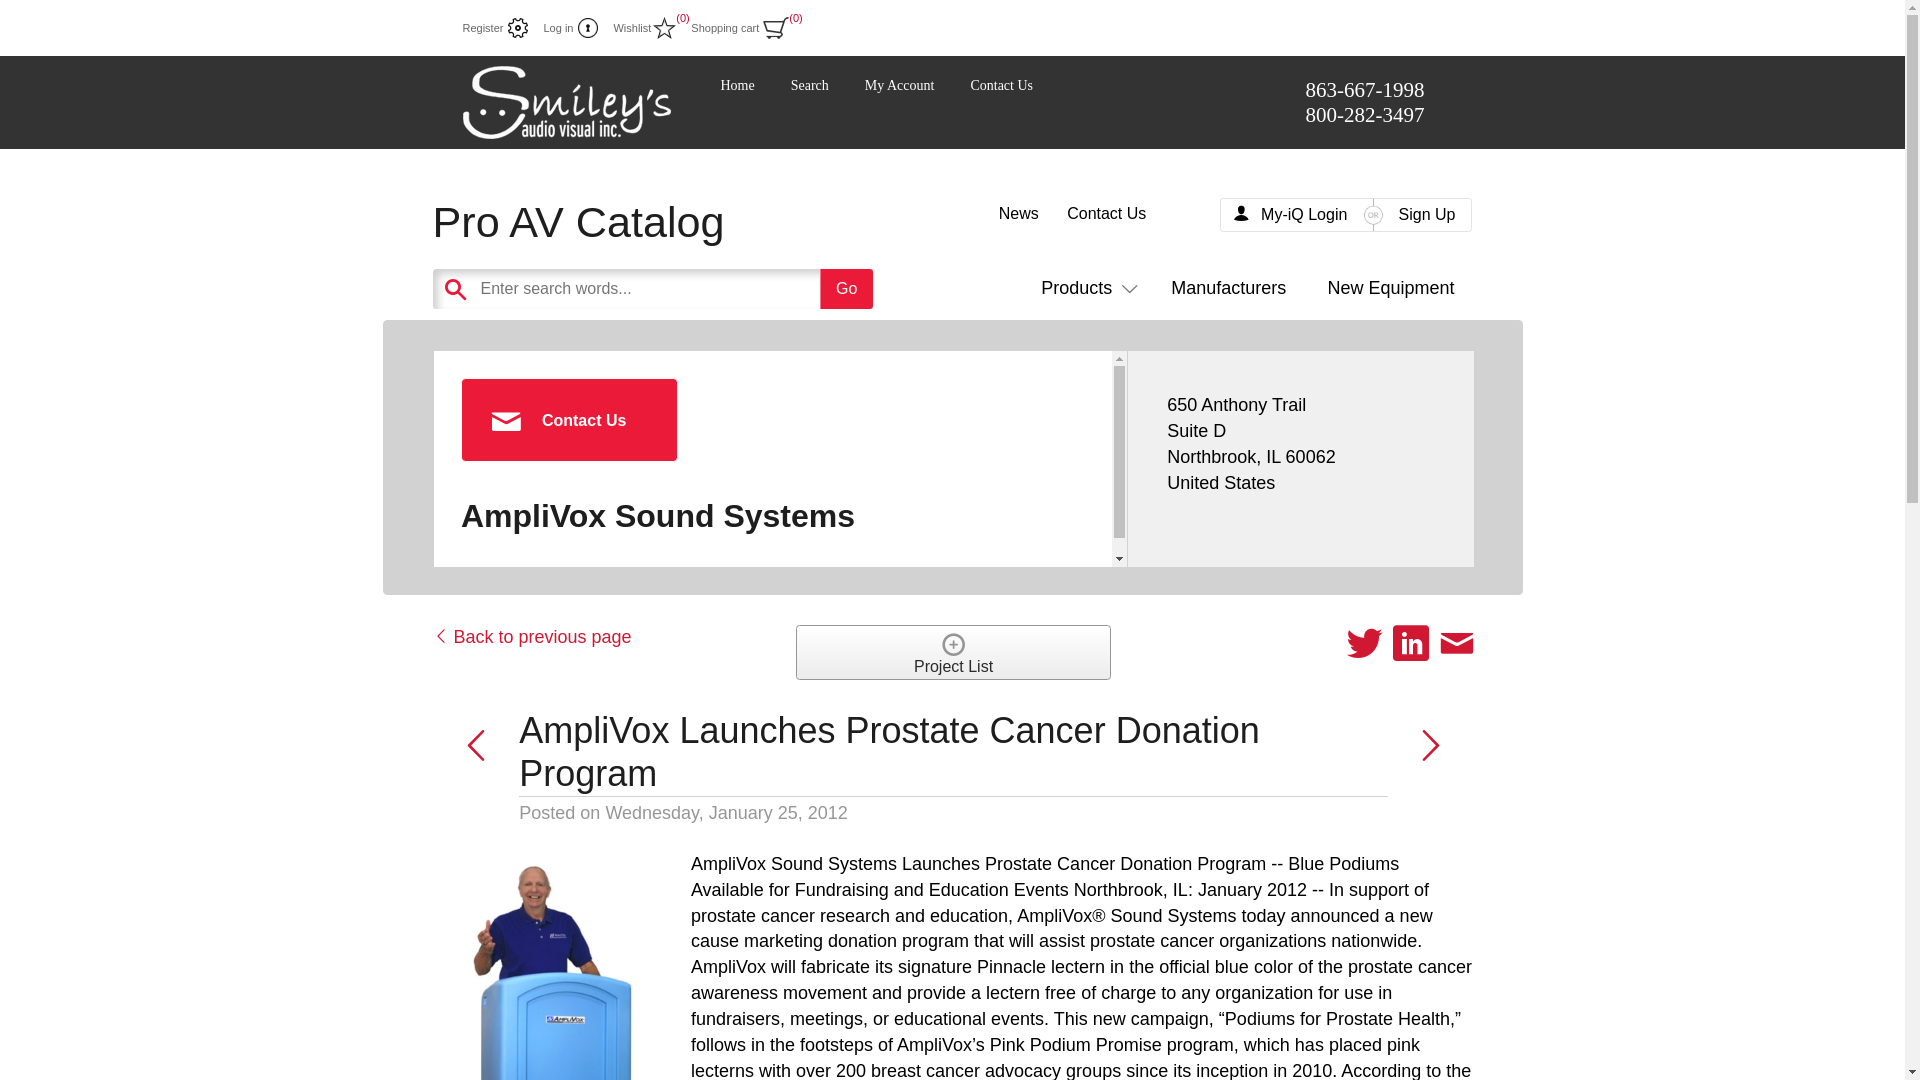  Describe the element at coordinates (1364, 114) in the screenshot. I see `800-282-3497` at that location.